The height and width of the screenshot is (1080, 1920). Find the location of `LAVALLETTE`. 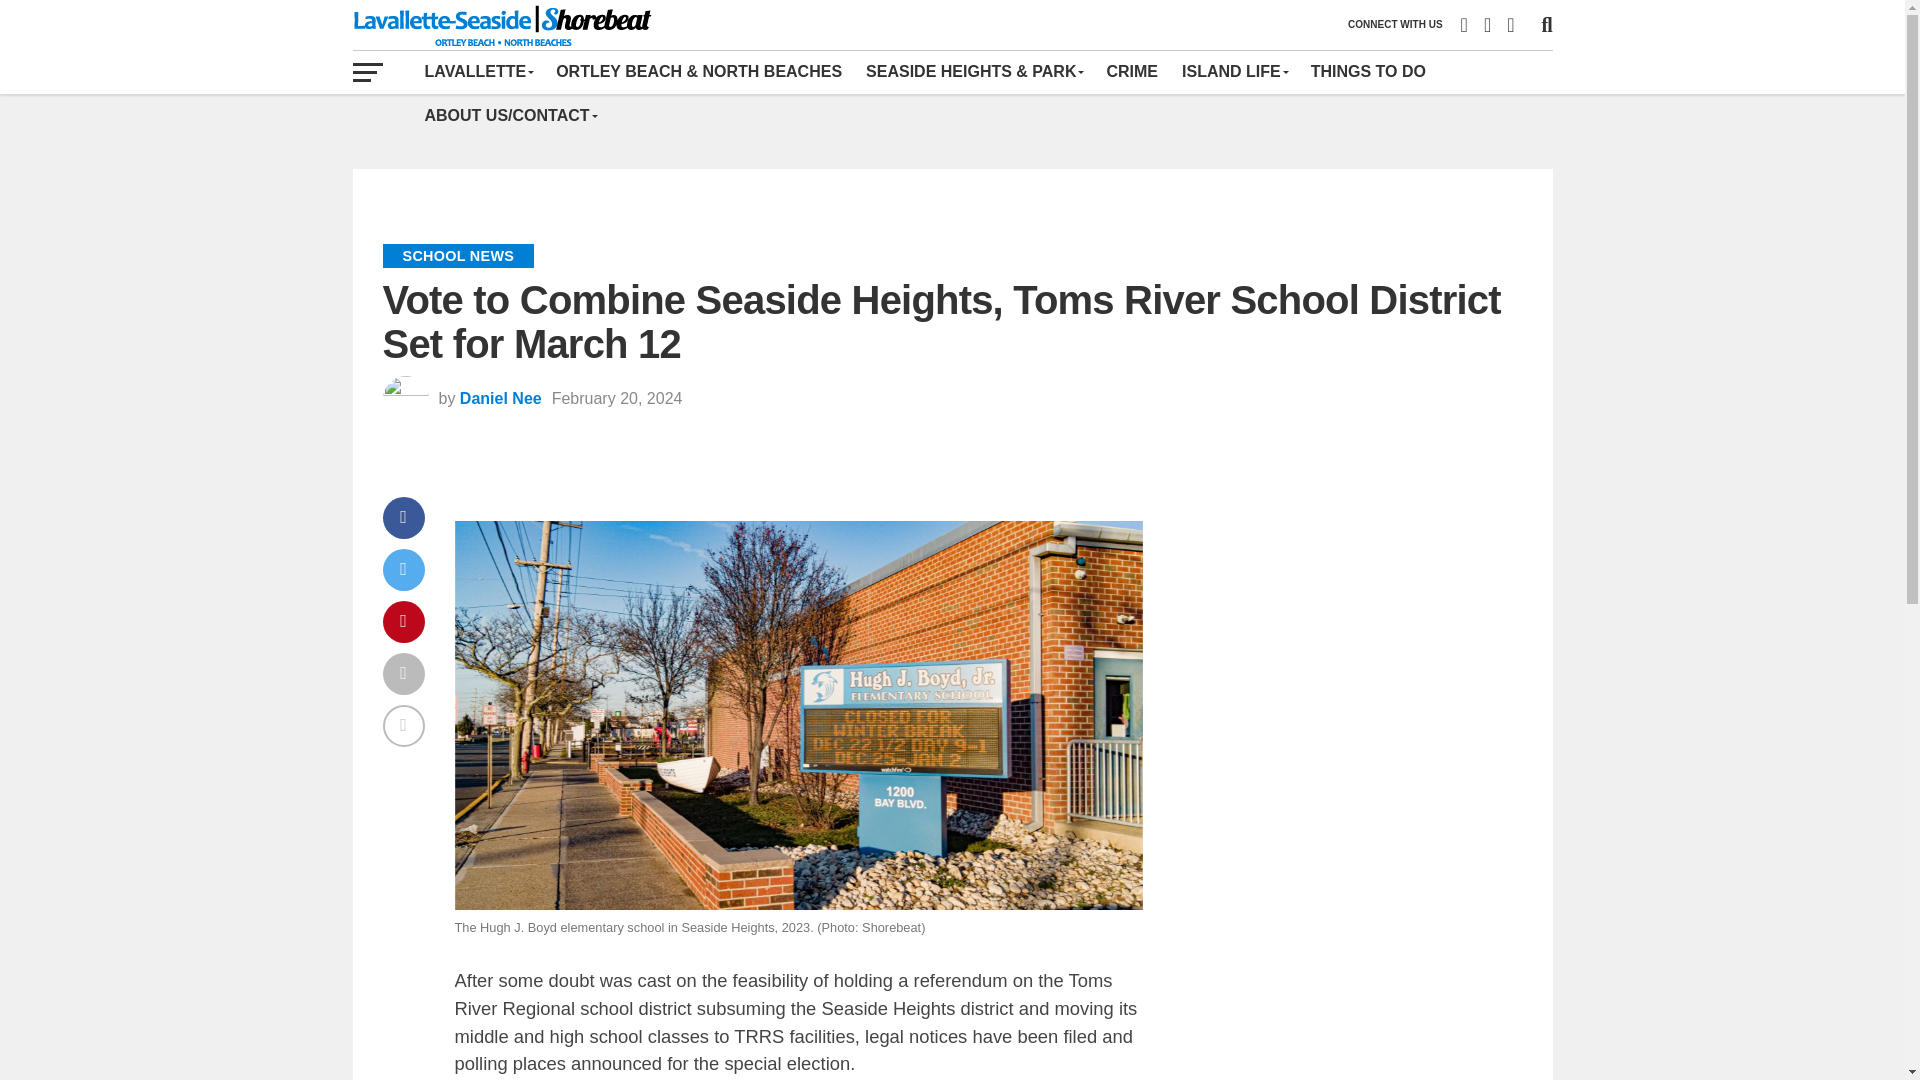

LAVALLETTE is located at coordinates (478, 71).